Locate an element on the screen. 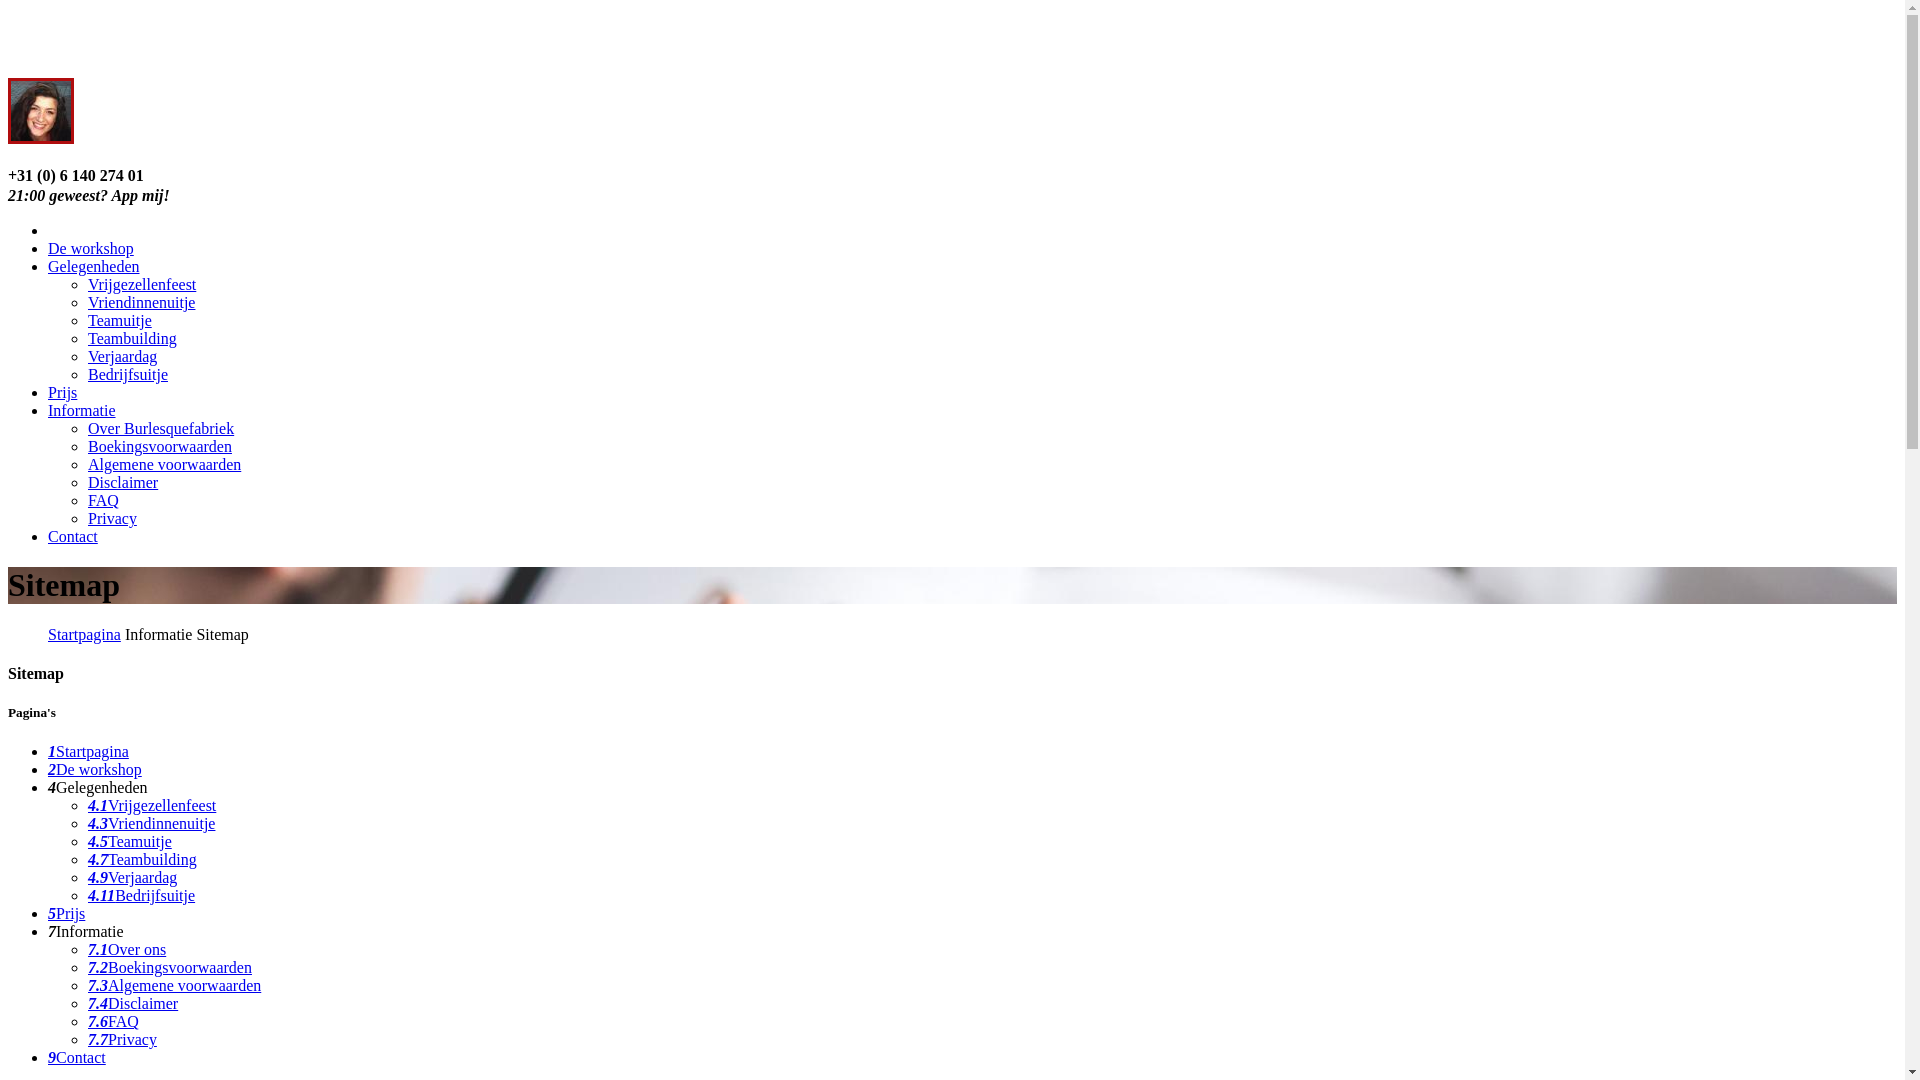 The image size is (1920, 1080). Verjaardag is located at coordinates (122, 356).